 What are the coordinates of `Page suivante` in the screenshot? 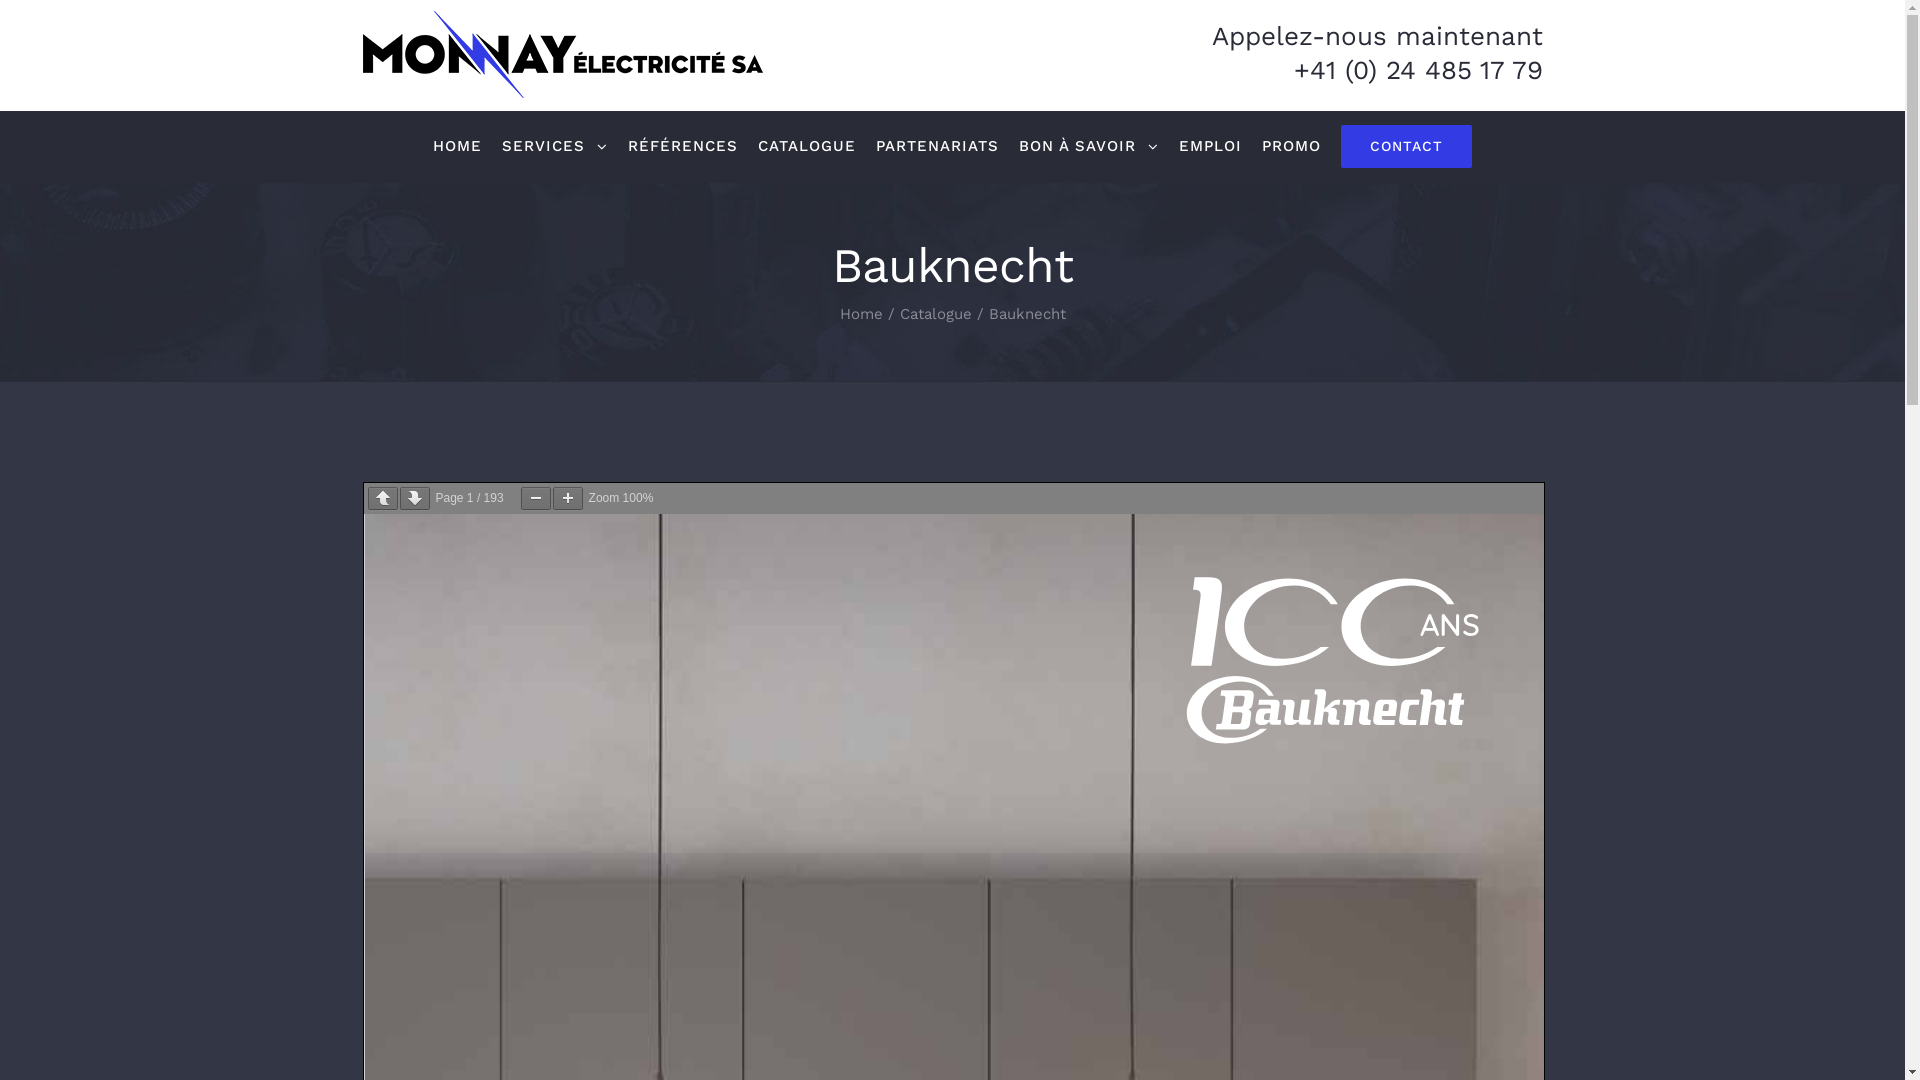 It's located at (415, 498).